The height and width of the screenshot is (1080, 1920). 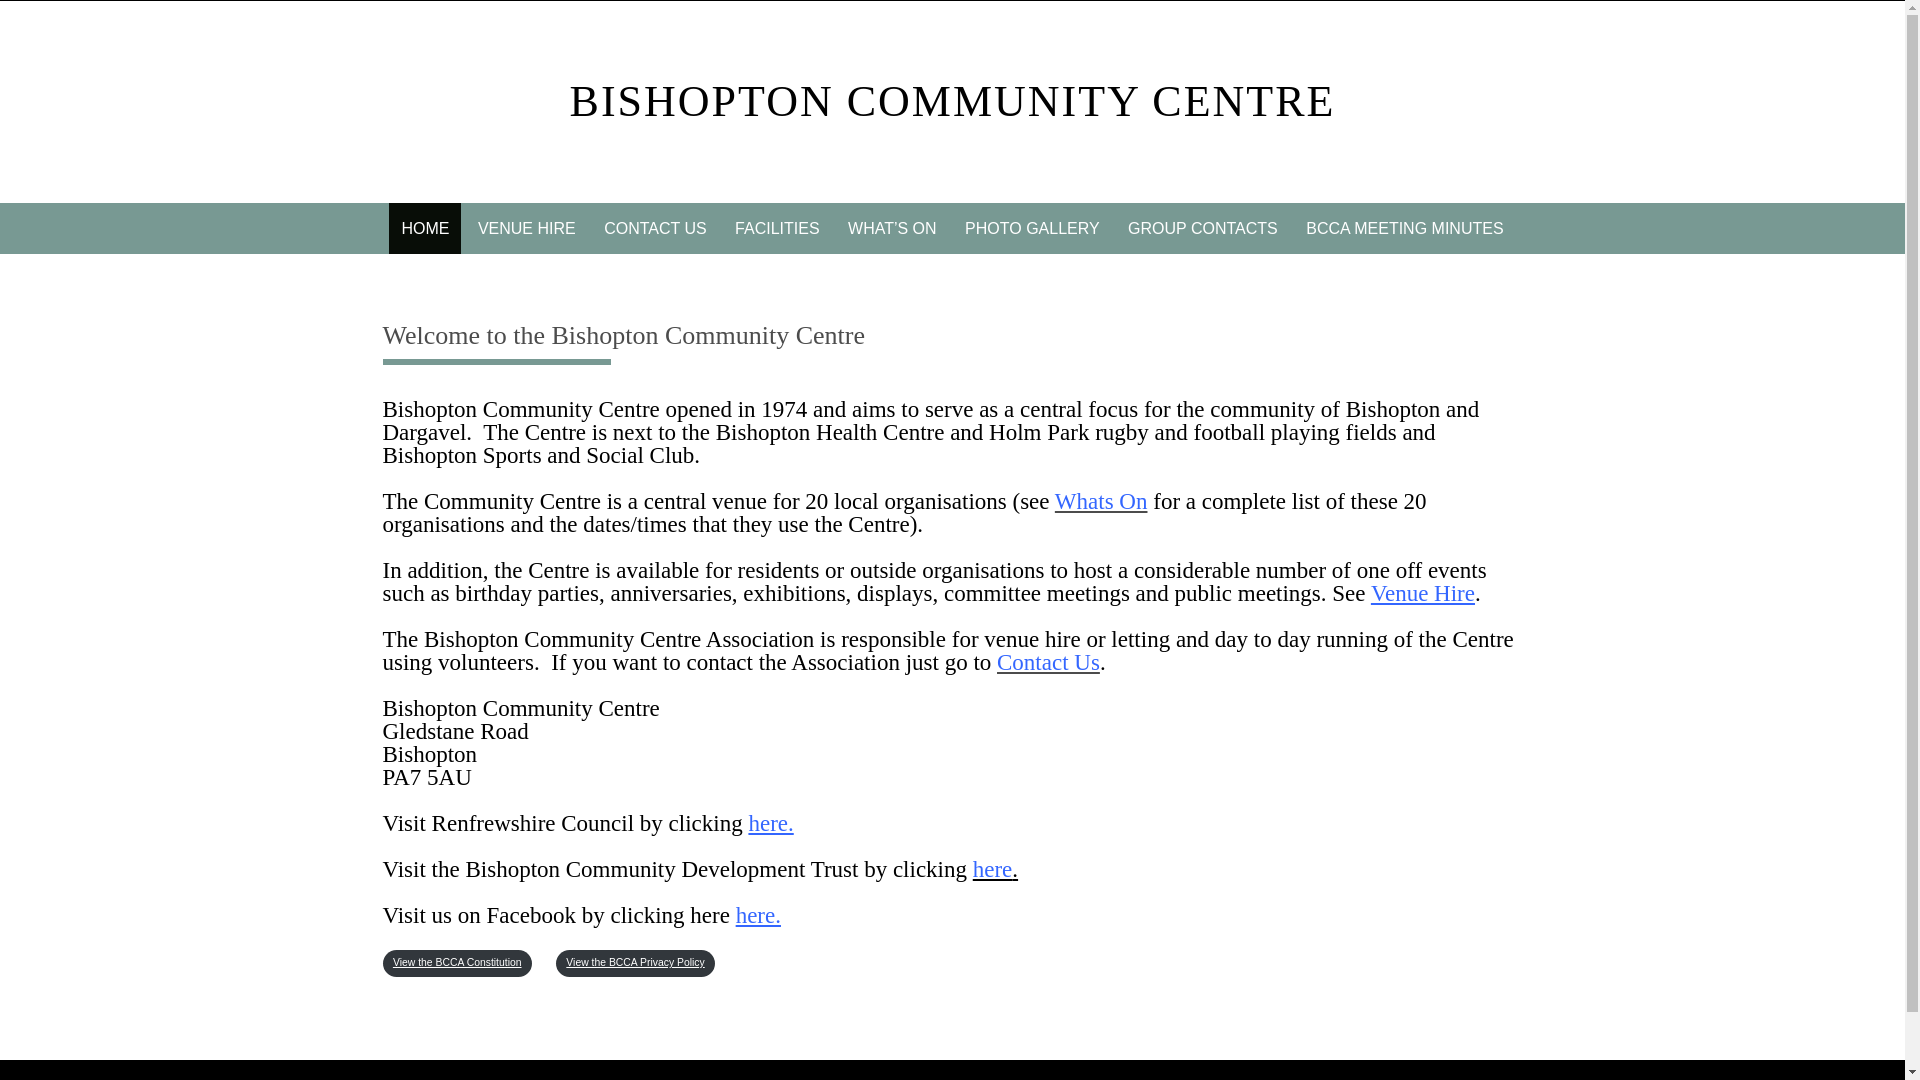 What do you see at coordinates (1202, 228) in the screenshot?
I see `GROUP CONTACTS` at bounding box center [1202, 228].